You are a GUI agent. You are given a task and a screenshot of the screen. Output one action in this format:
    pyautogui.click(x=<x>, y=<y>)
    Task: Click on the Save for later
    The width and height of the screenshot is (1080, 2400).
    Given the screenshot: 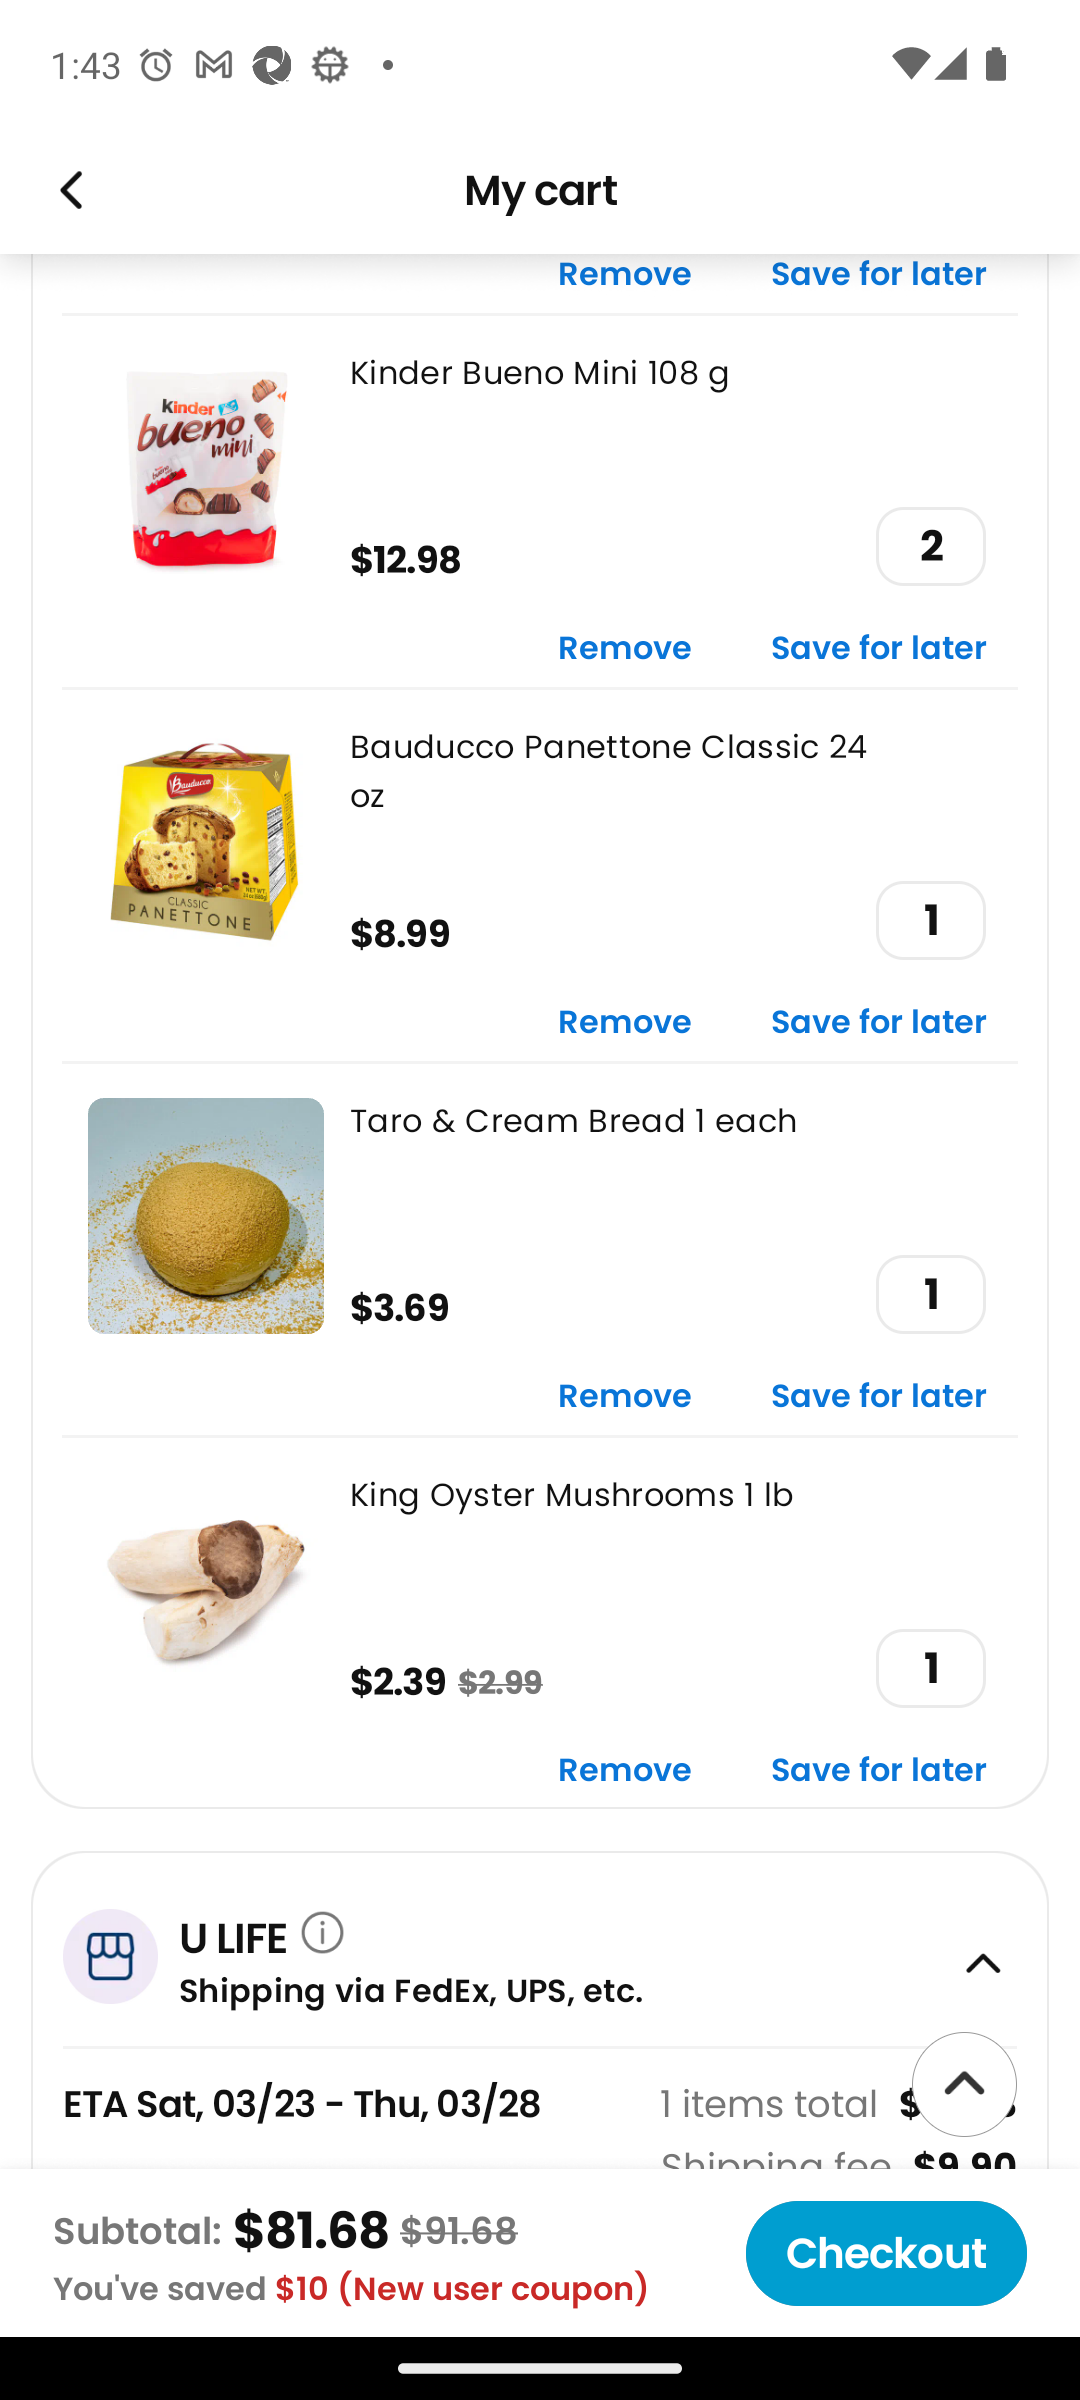 What is the action you would take?
    pyautogui.click(x=879, y=1770)
    